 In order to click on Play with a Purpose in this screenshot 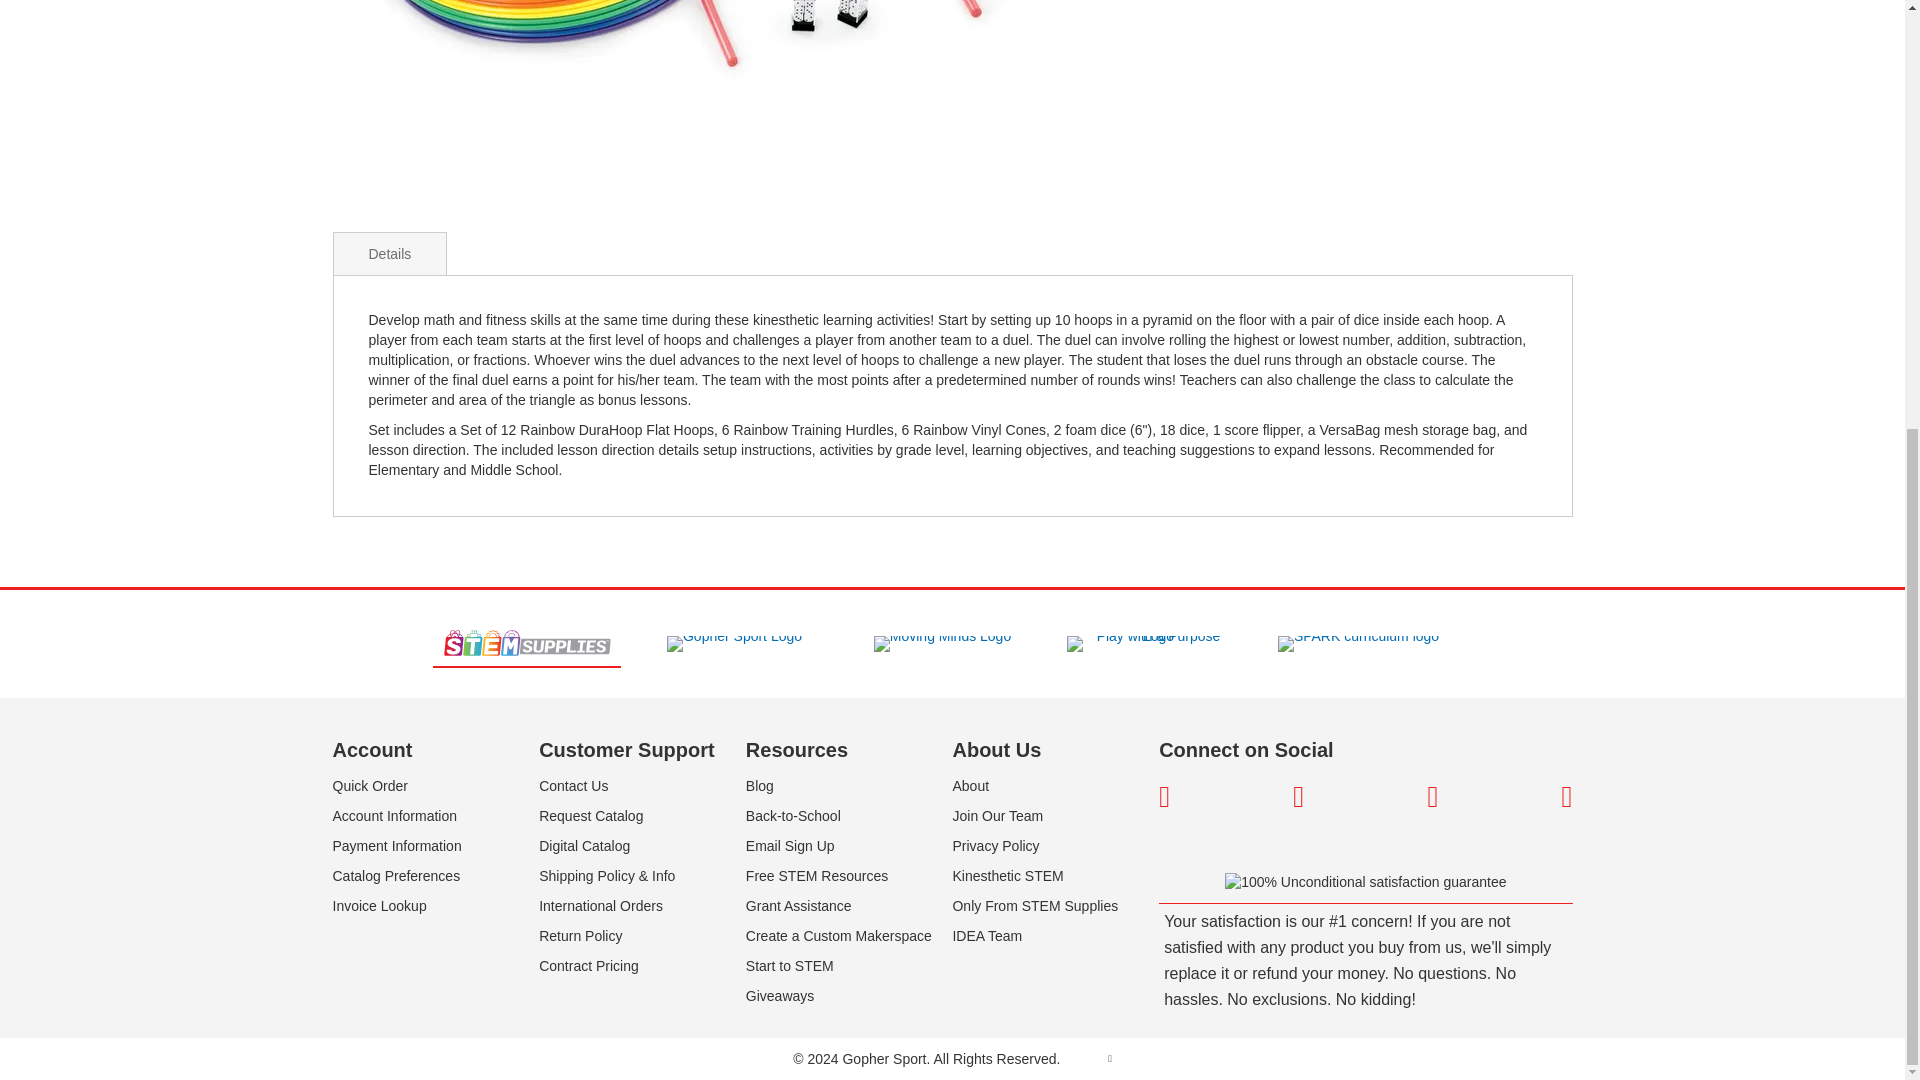, I will do `click(1150, 644)`.